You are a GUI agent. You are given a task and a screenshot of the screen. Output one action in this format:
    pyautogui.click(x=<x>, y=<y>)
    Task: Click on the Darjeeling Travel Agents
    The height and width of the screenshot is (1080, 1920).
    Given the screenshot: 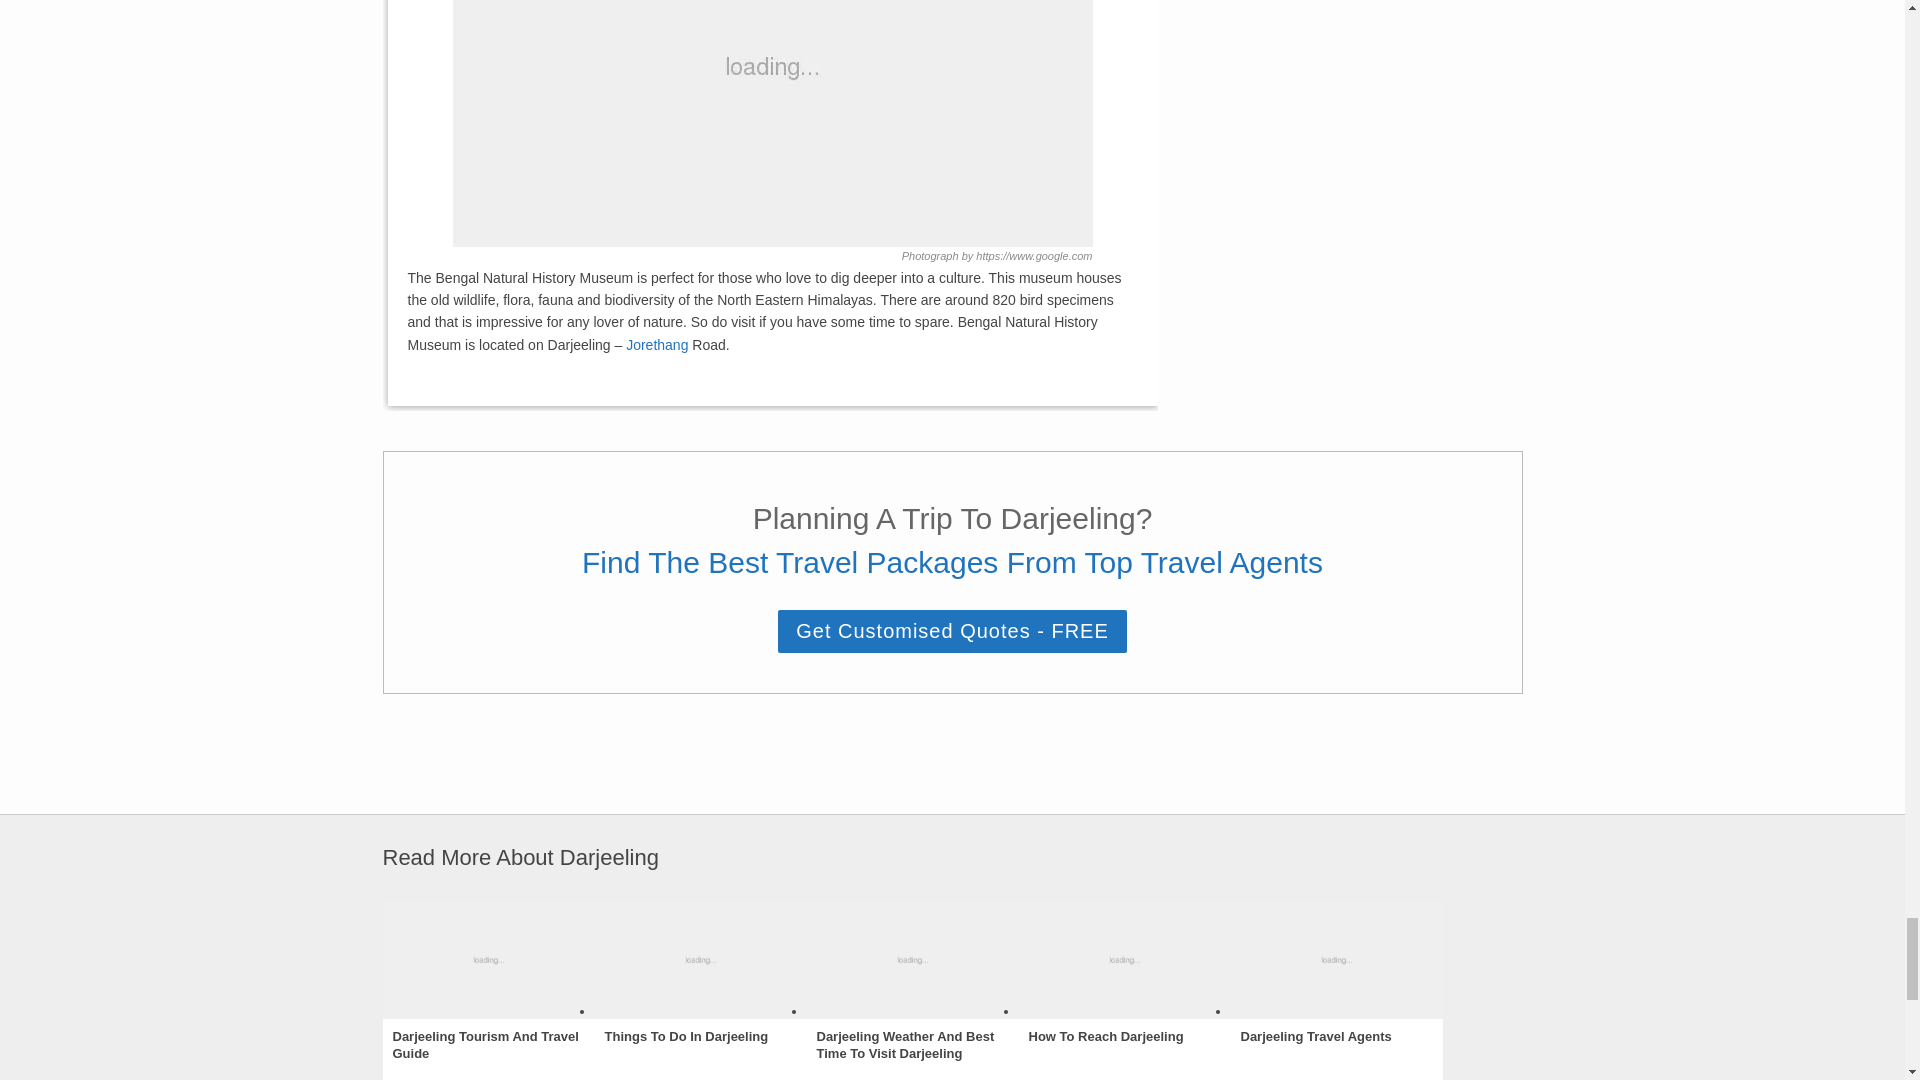 What is the action you would take?
    pyautogui.click(x=1315, y=1038)
    